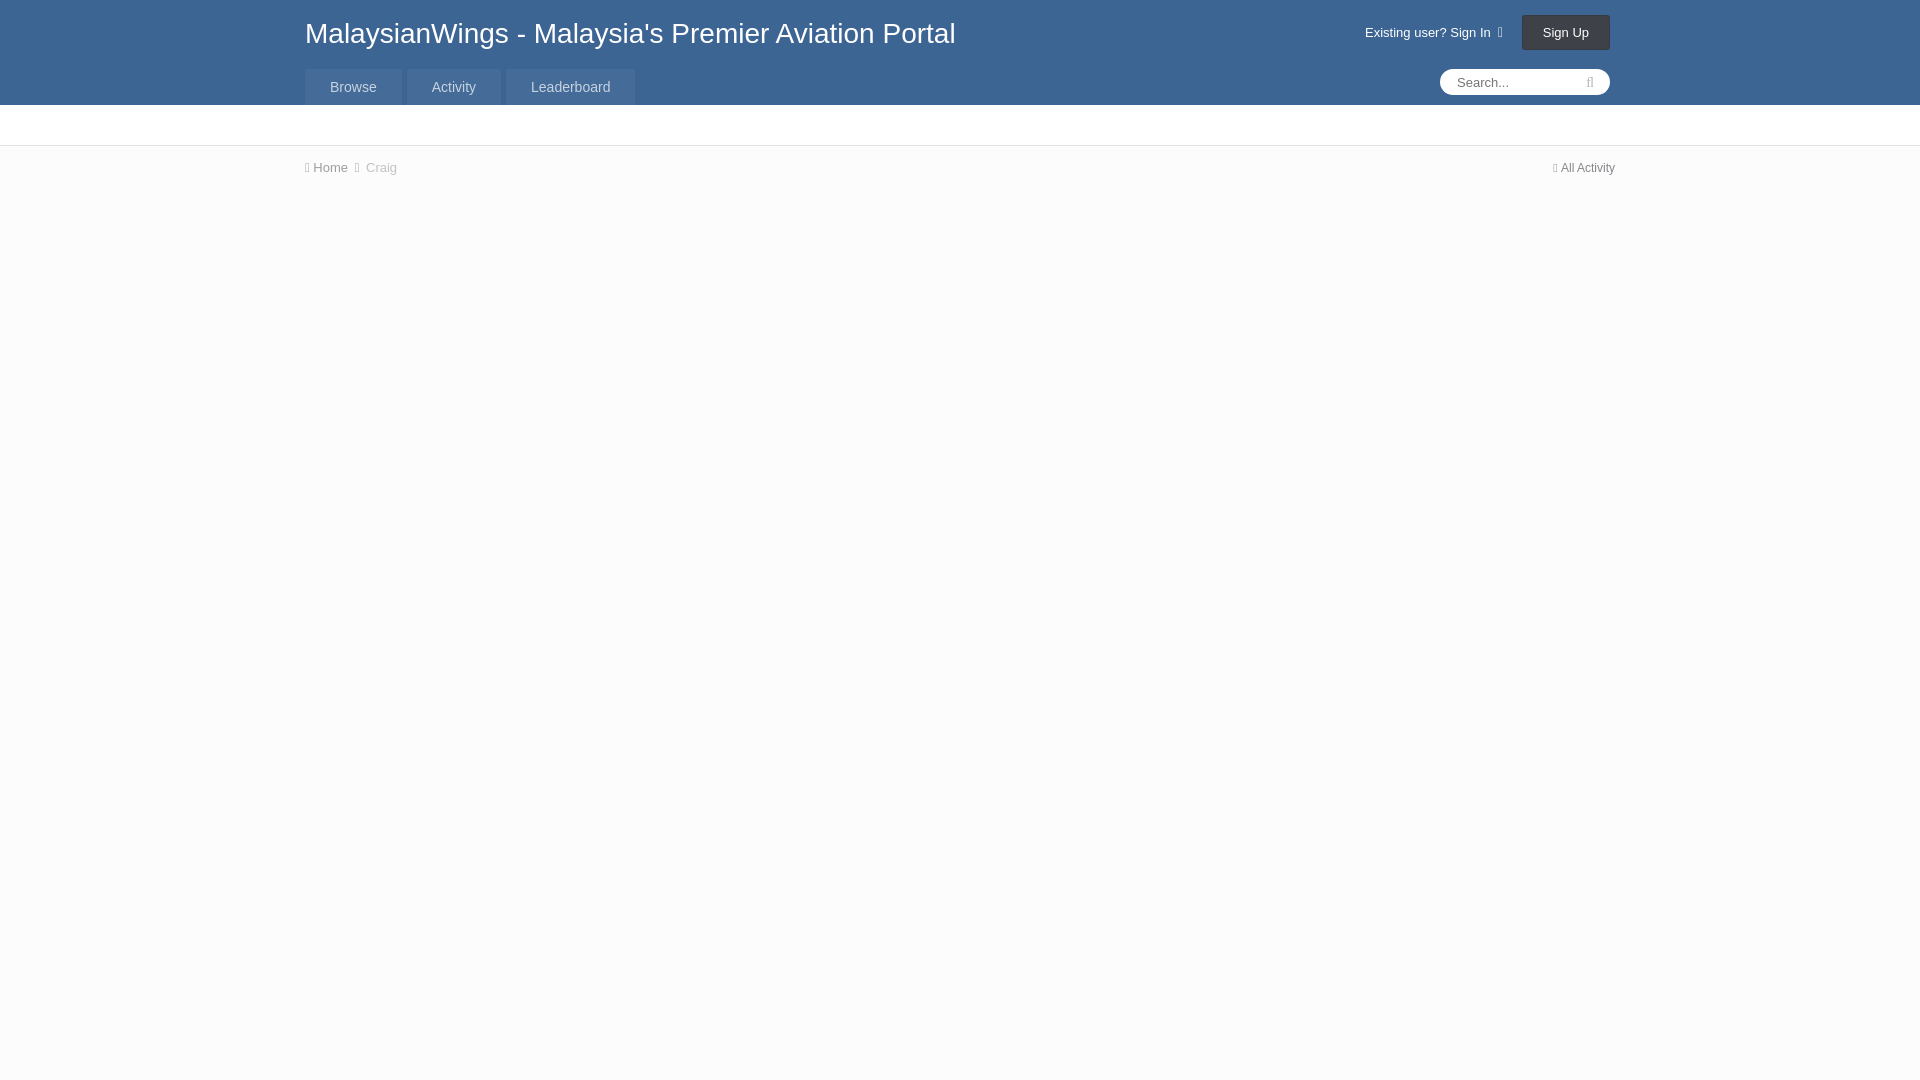  What do you see at coordinates (1434, 32) in the screenshot?
I see `Existing user? Sign In  ` at bounding box center [1434, 32].